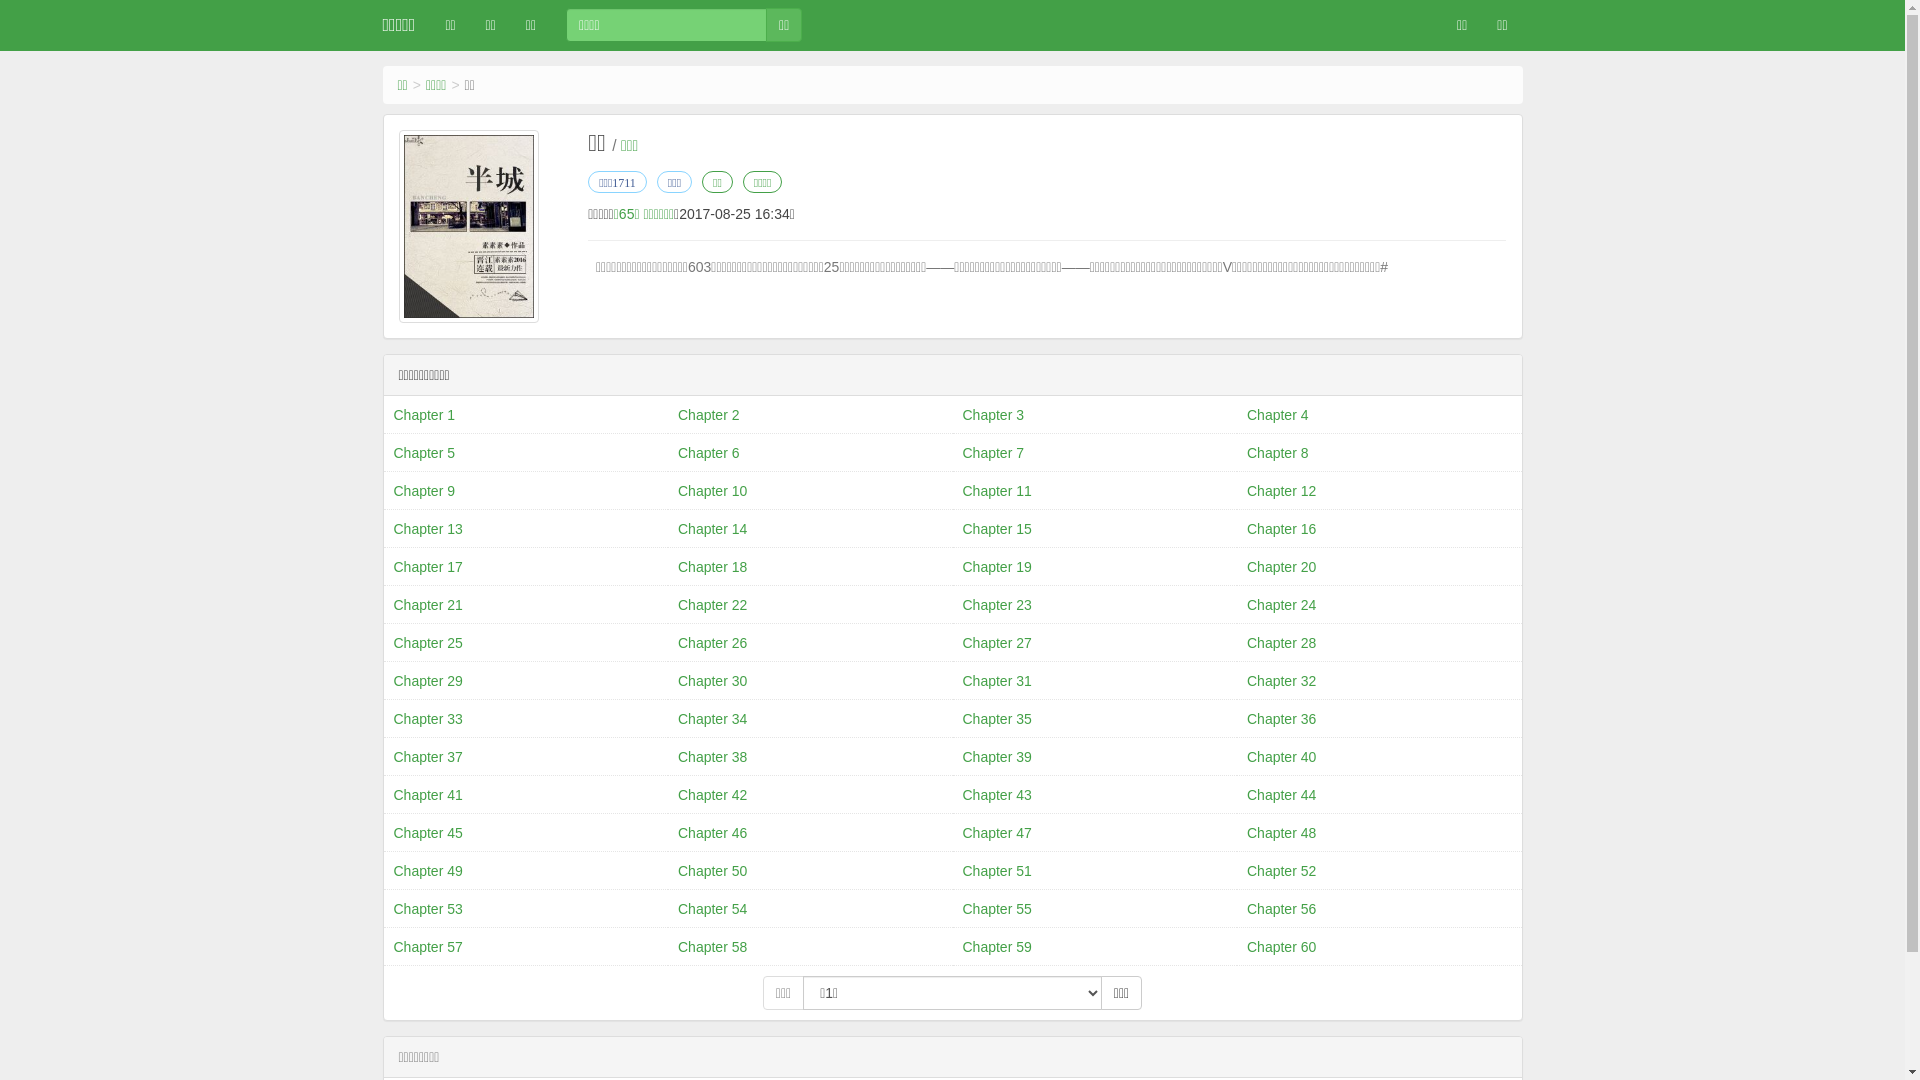 The image size is (1920, 1080). I want to click on Chapter 26, so click(810, 642).